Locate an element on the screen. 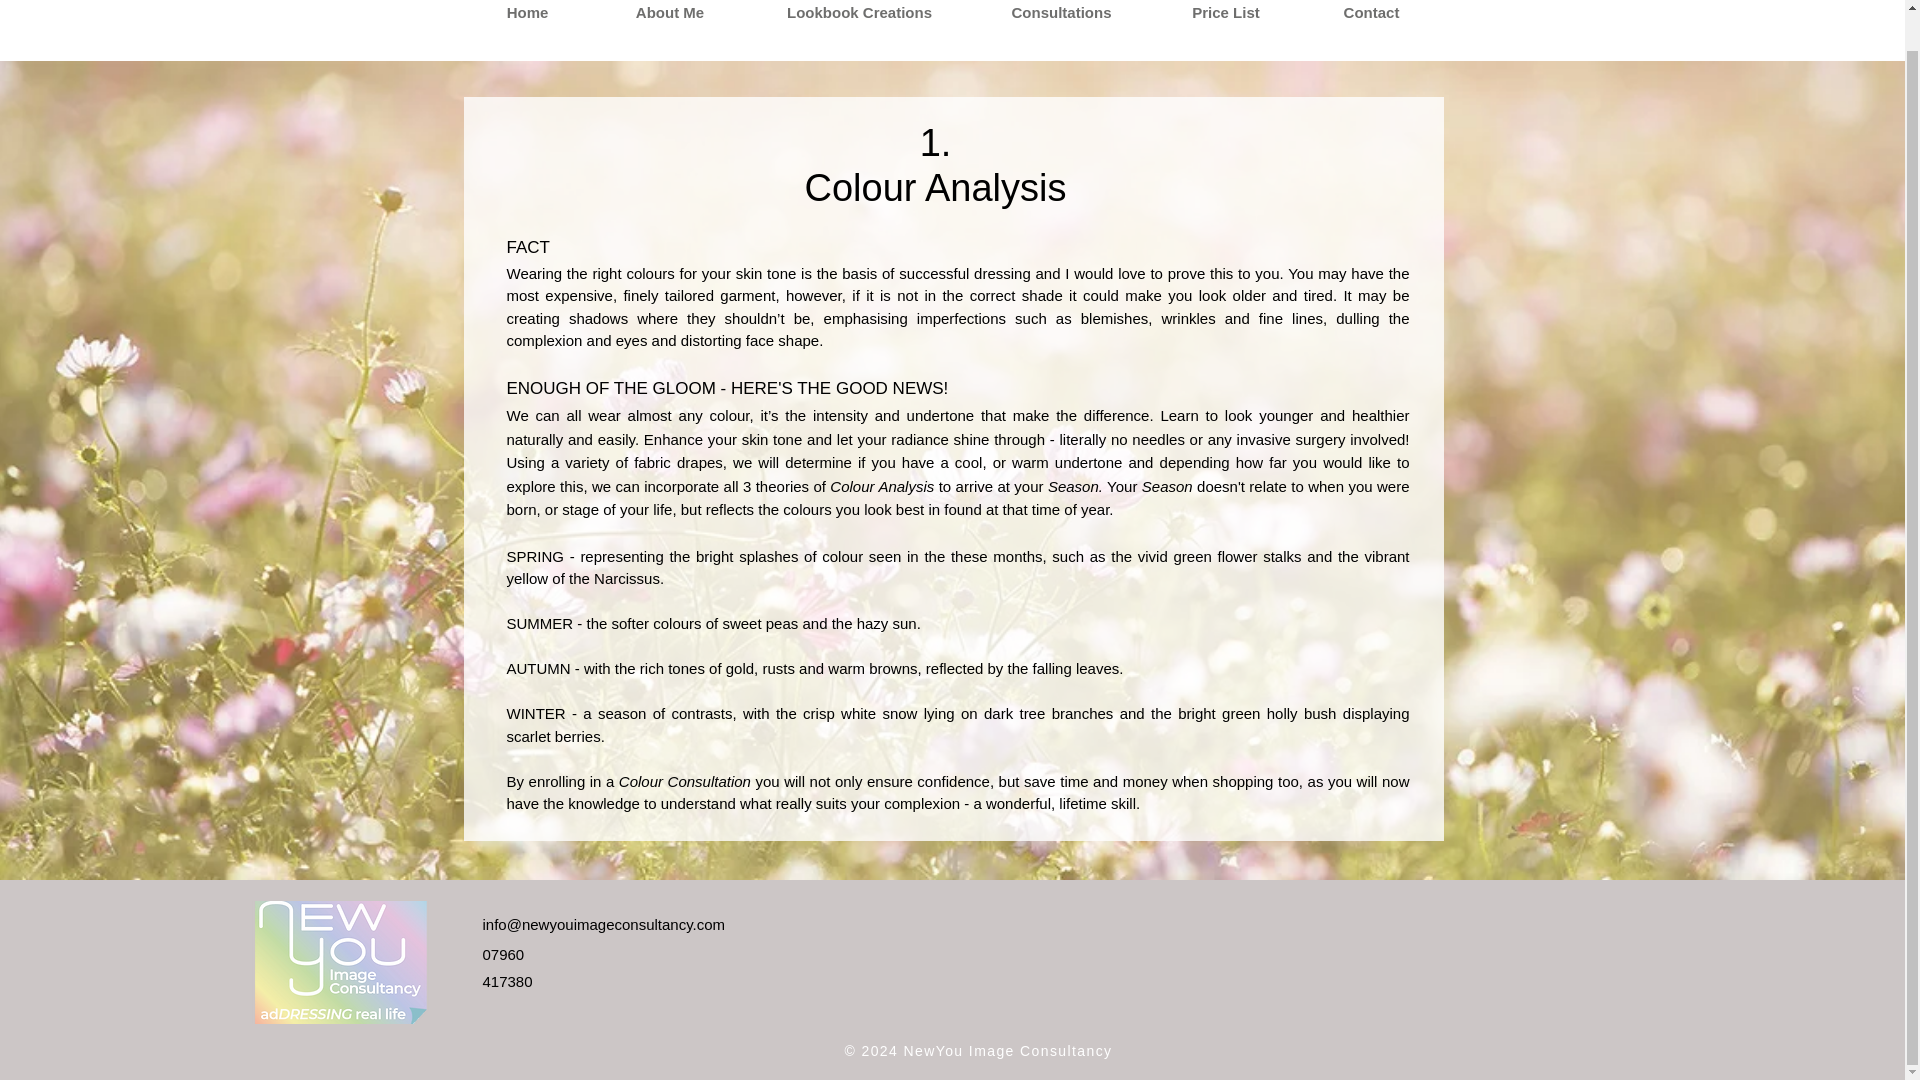 The height and width of the screenshot is (1080, 1920). Home is located at coordinates (526, 18).